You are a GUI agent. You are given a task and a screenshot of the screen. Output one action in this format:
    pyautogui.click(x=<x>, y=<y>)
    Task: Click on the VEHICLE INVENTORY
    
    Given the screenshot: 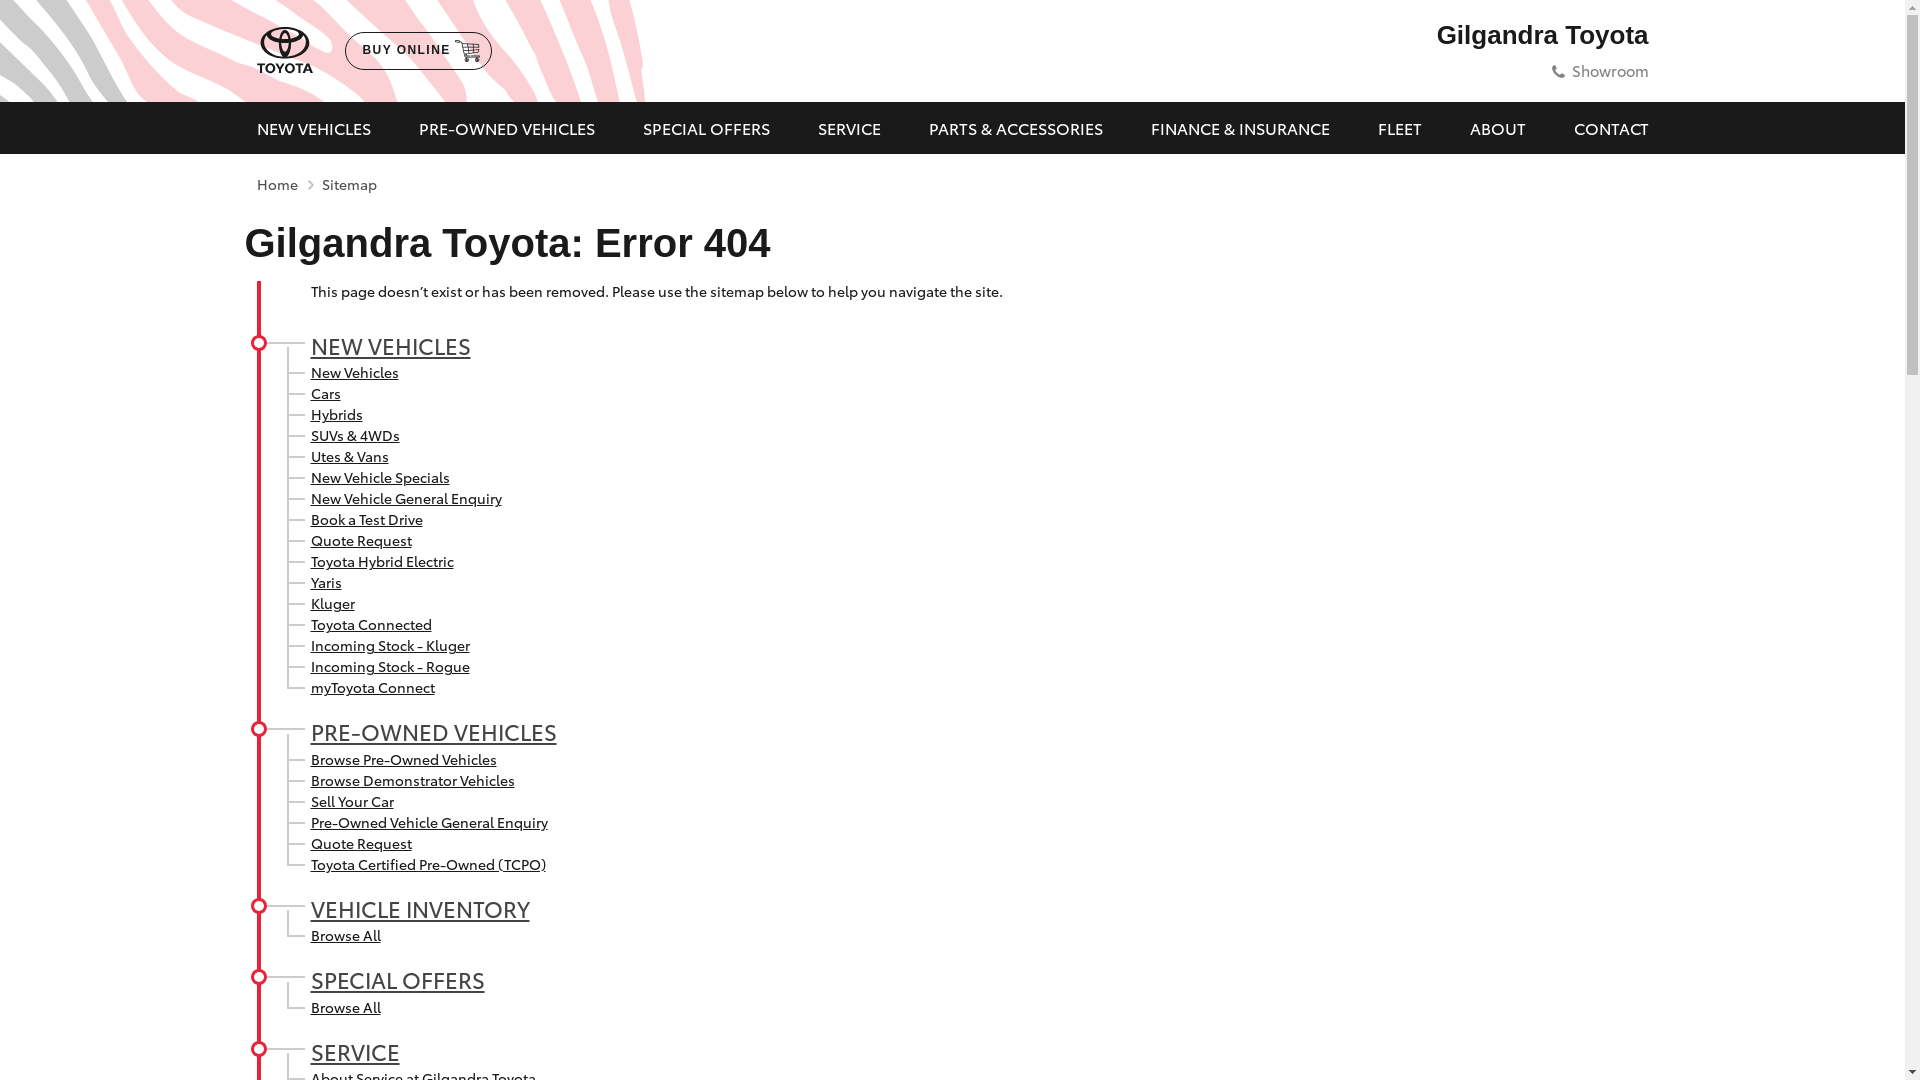 What is the action you would take?
    pyautogui.click(x=420, y=908)
    